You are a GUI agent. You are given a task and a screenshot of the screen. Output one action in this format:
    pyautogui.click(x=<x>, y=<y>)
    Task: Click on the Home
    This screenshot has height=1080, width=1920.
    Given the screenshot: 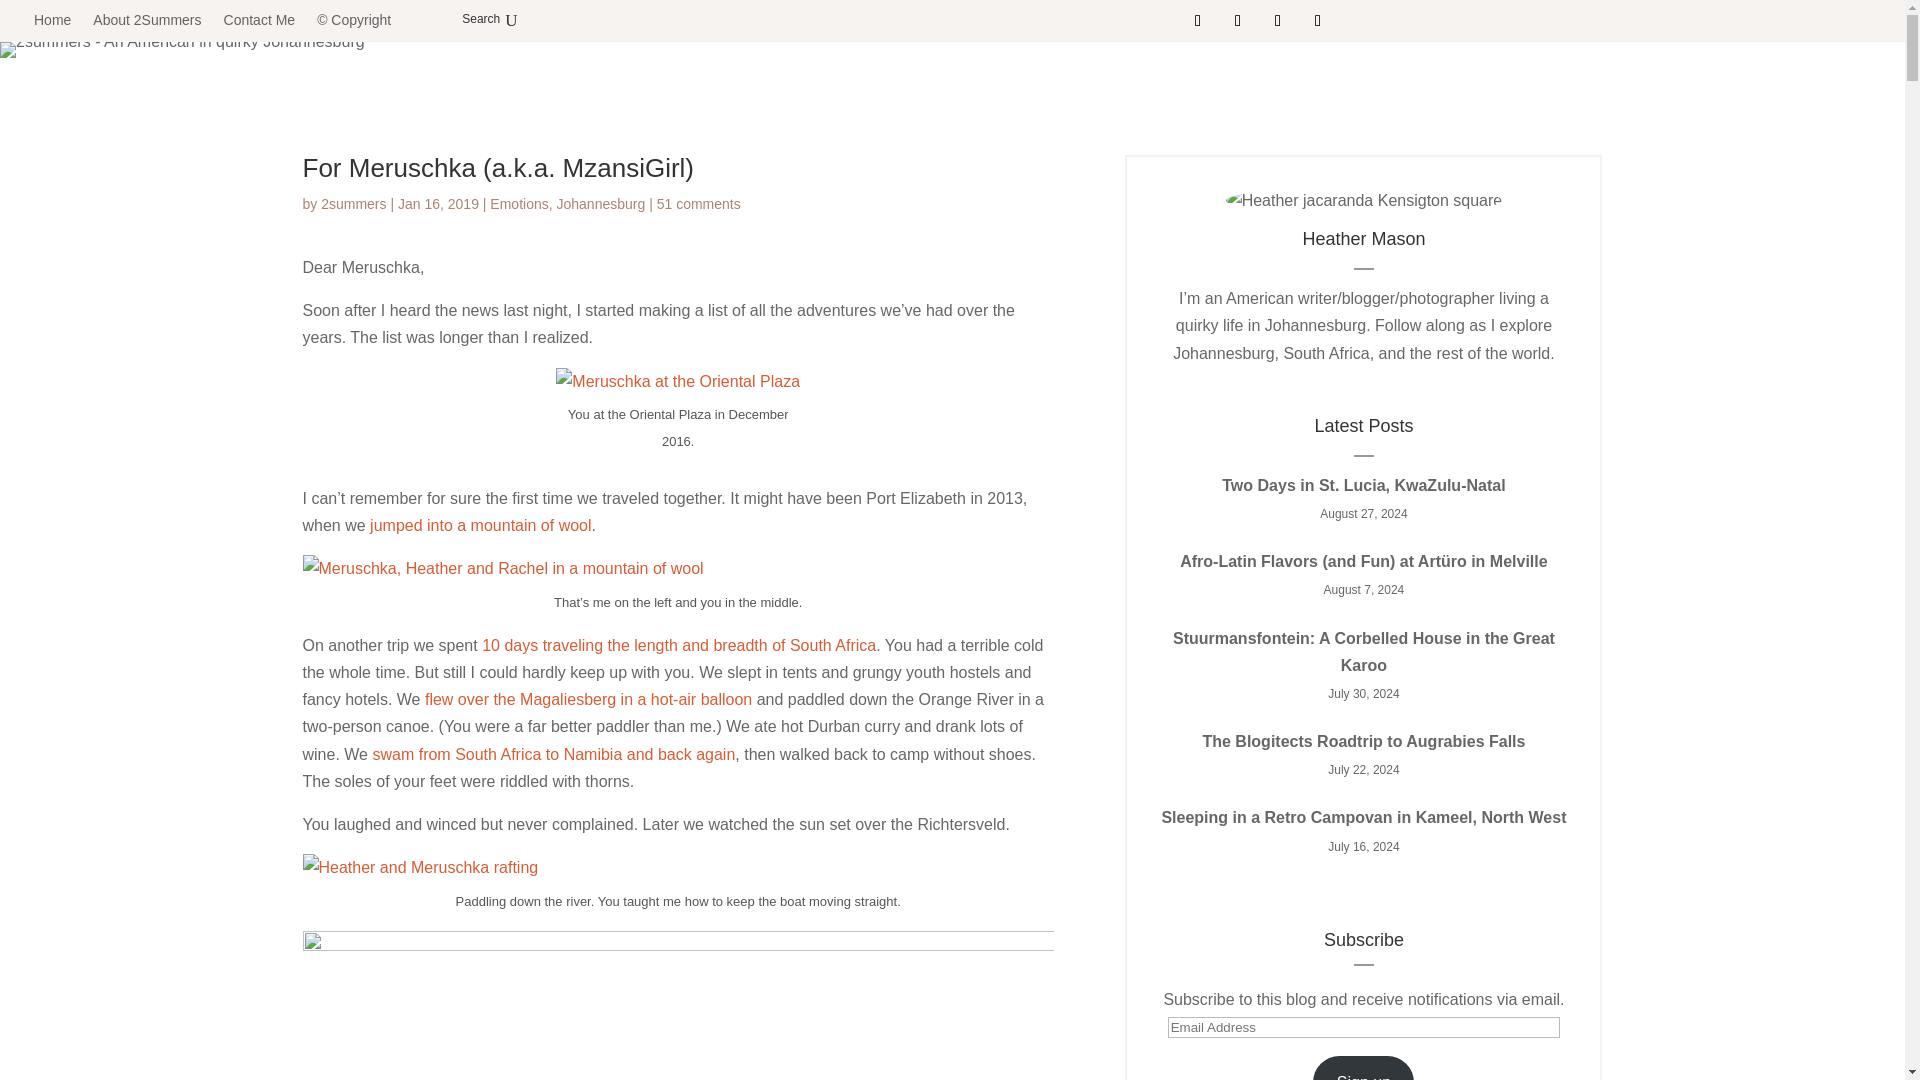 What is the action you would take?
    pyautogui.click(x=52, y=20)
    